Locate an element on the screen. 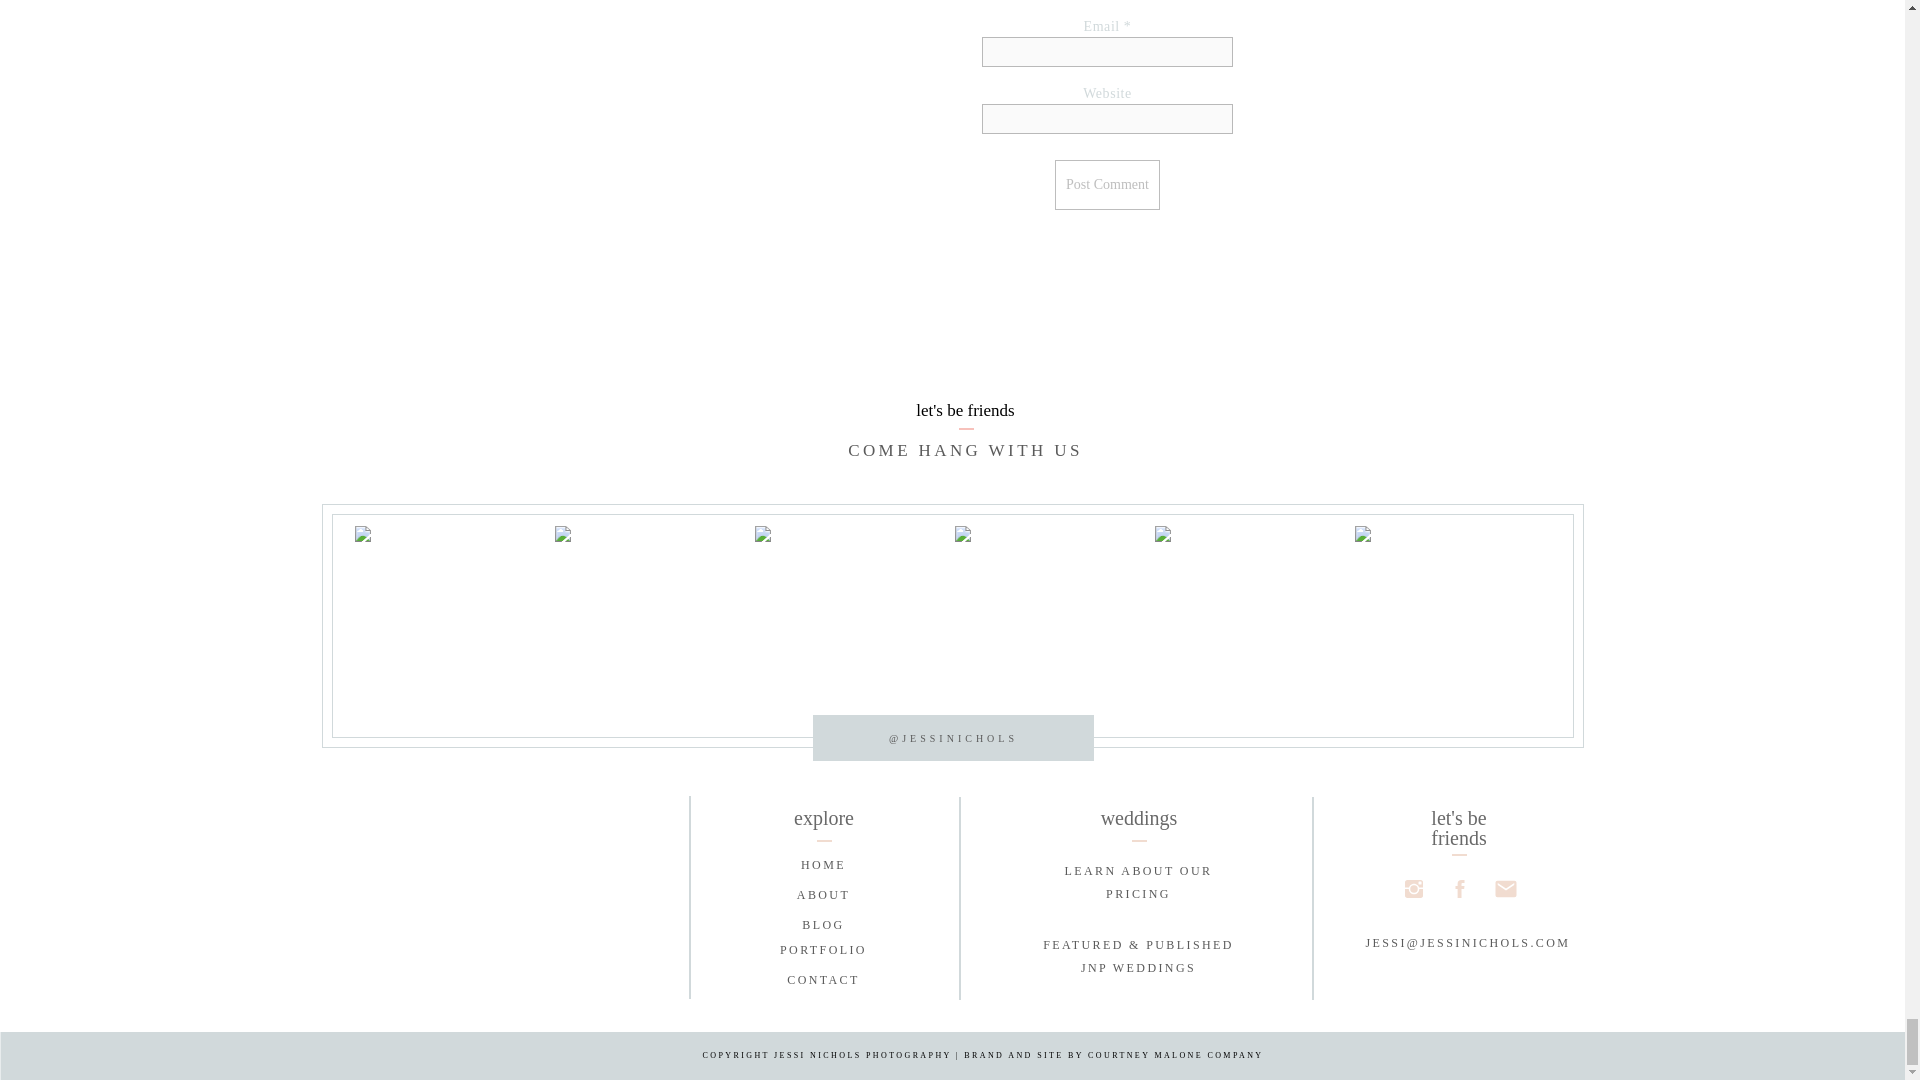 The height and width of the screenshot is (1080, 1920). Post Comment is located at coordinates (822, 950).